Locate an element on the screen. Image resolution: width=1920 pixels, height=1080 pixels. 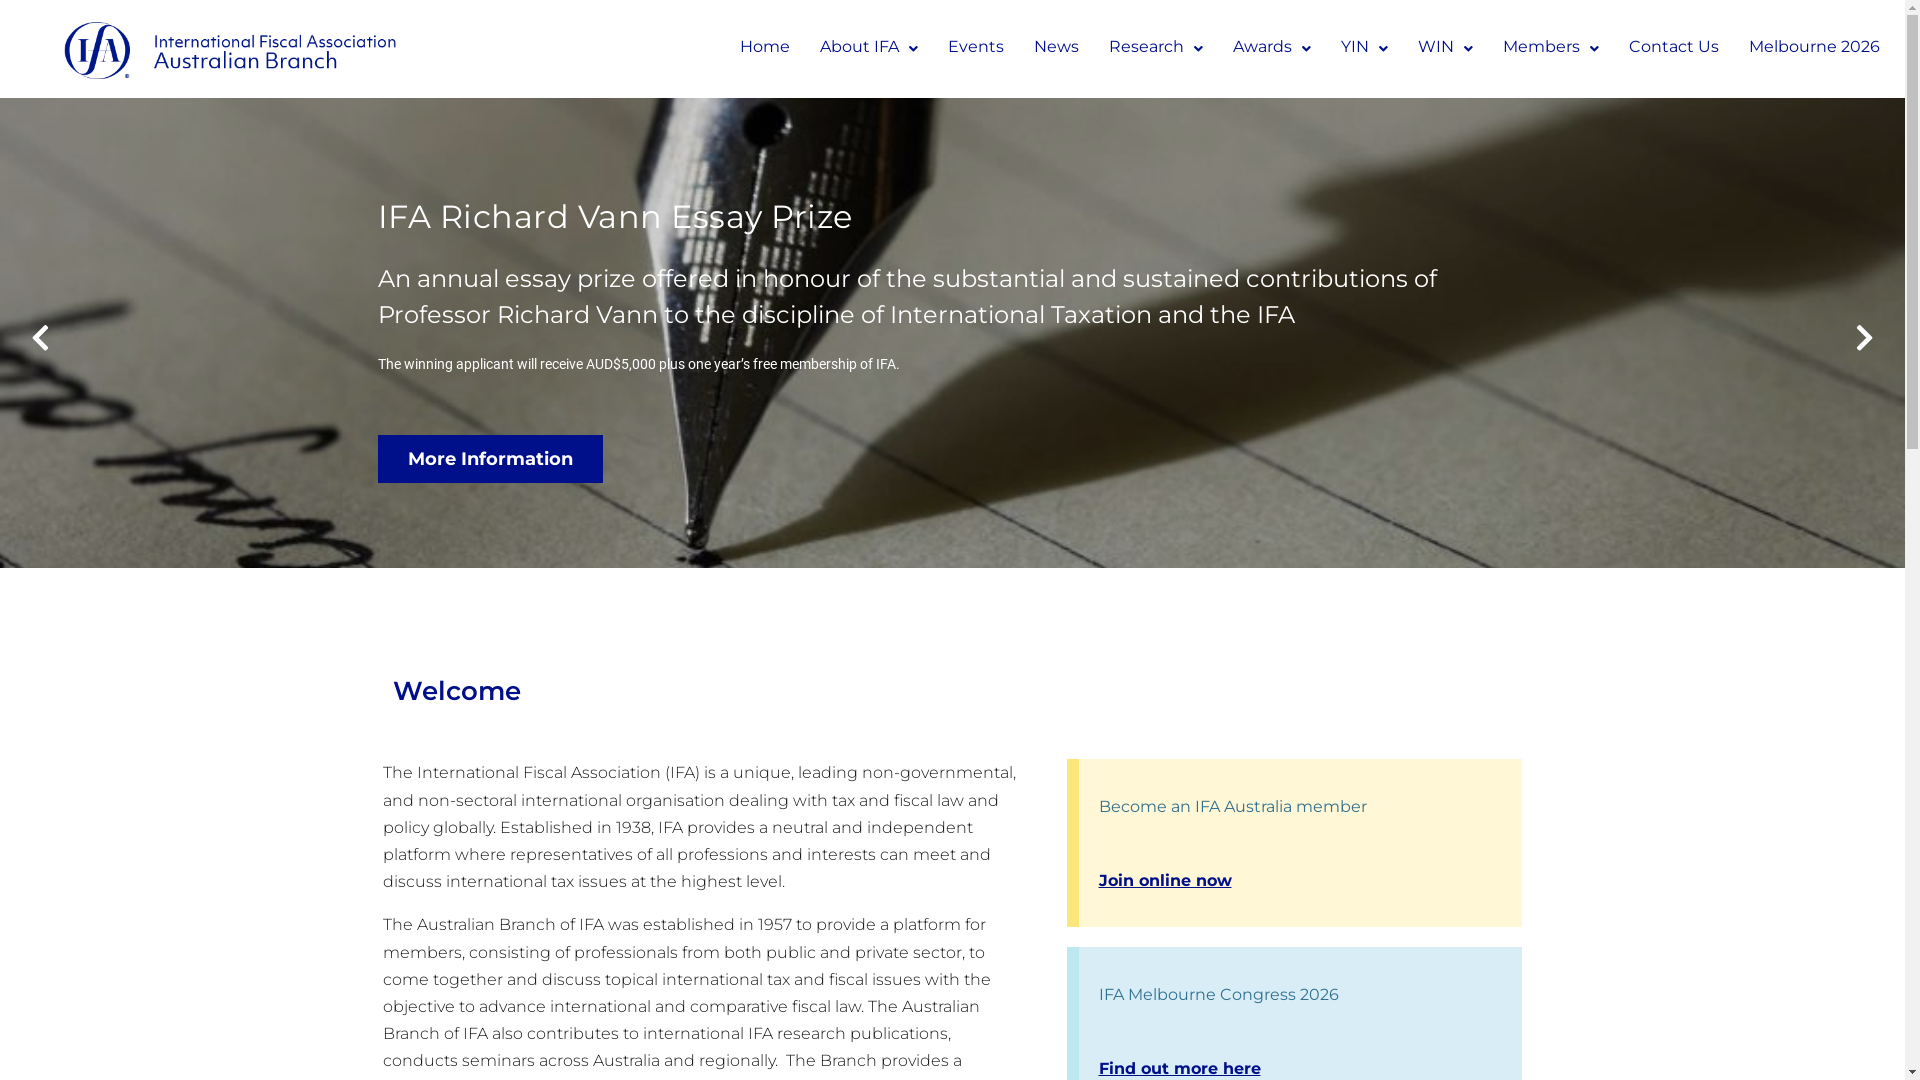
News is located at coordinates (1056, 49).